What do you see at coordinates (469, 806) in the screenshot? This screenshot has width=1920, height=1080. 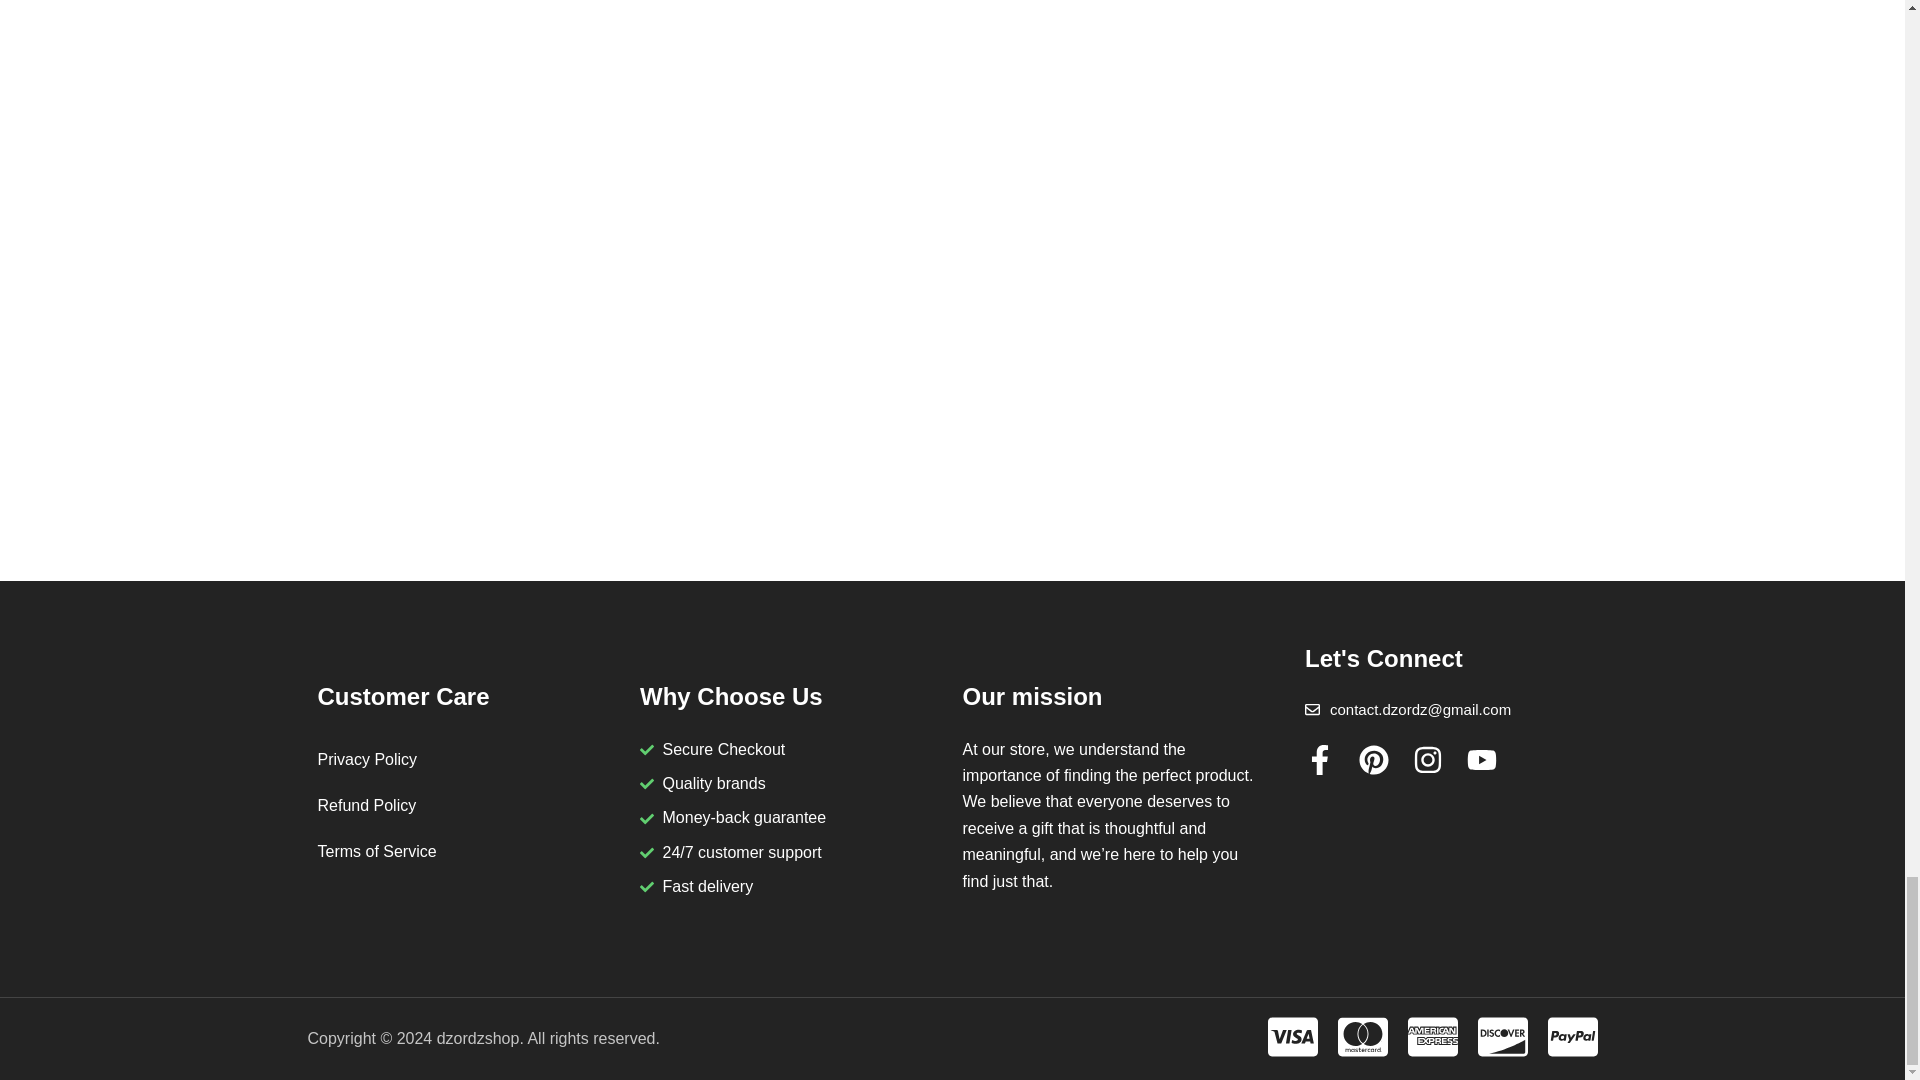 I see `Refund Policy` at bounding box center [469, 806].